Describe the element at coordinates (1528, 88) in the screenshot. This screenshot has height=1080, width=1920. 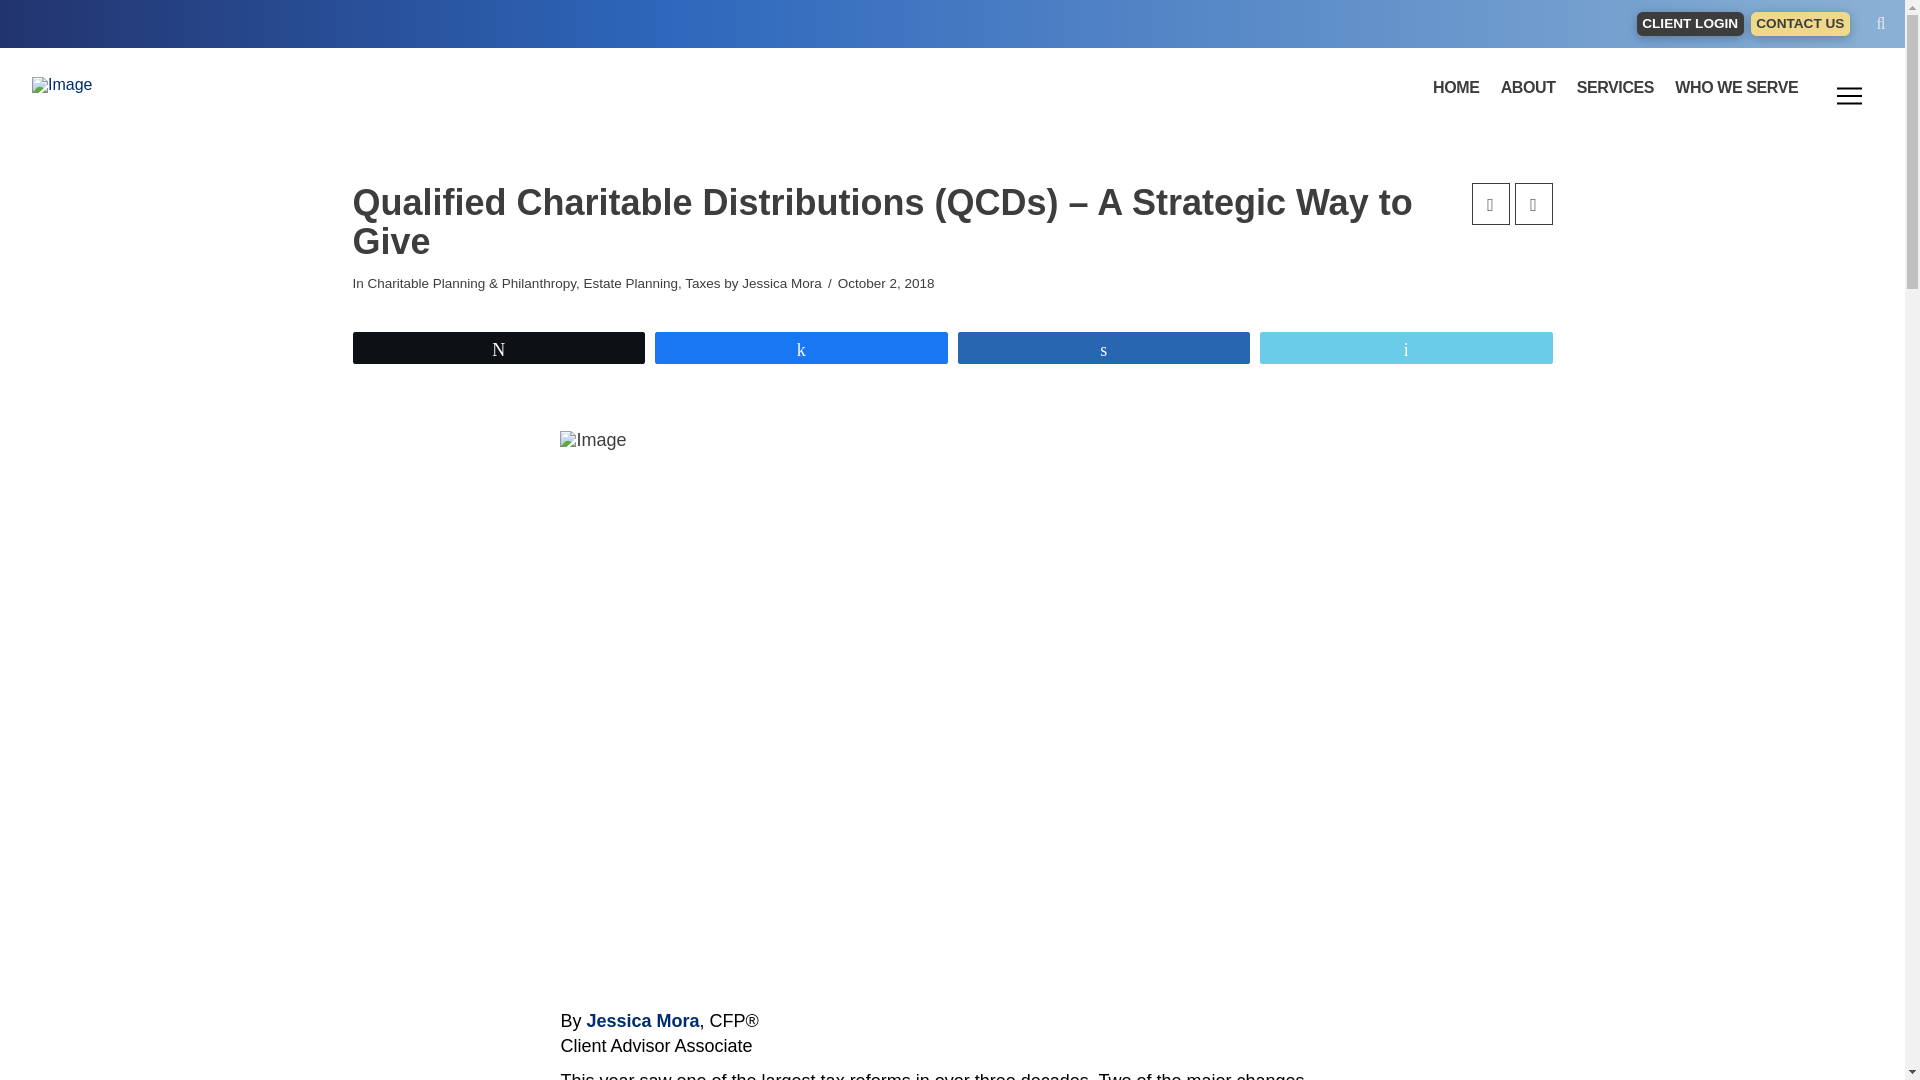
I see `ABOUT` at that location.